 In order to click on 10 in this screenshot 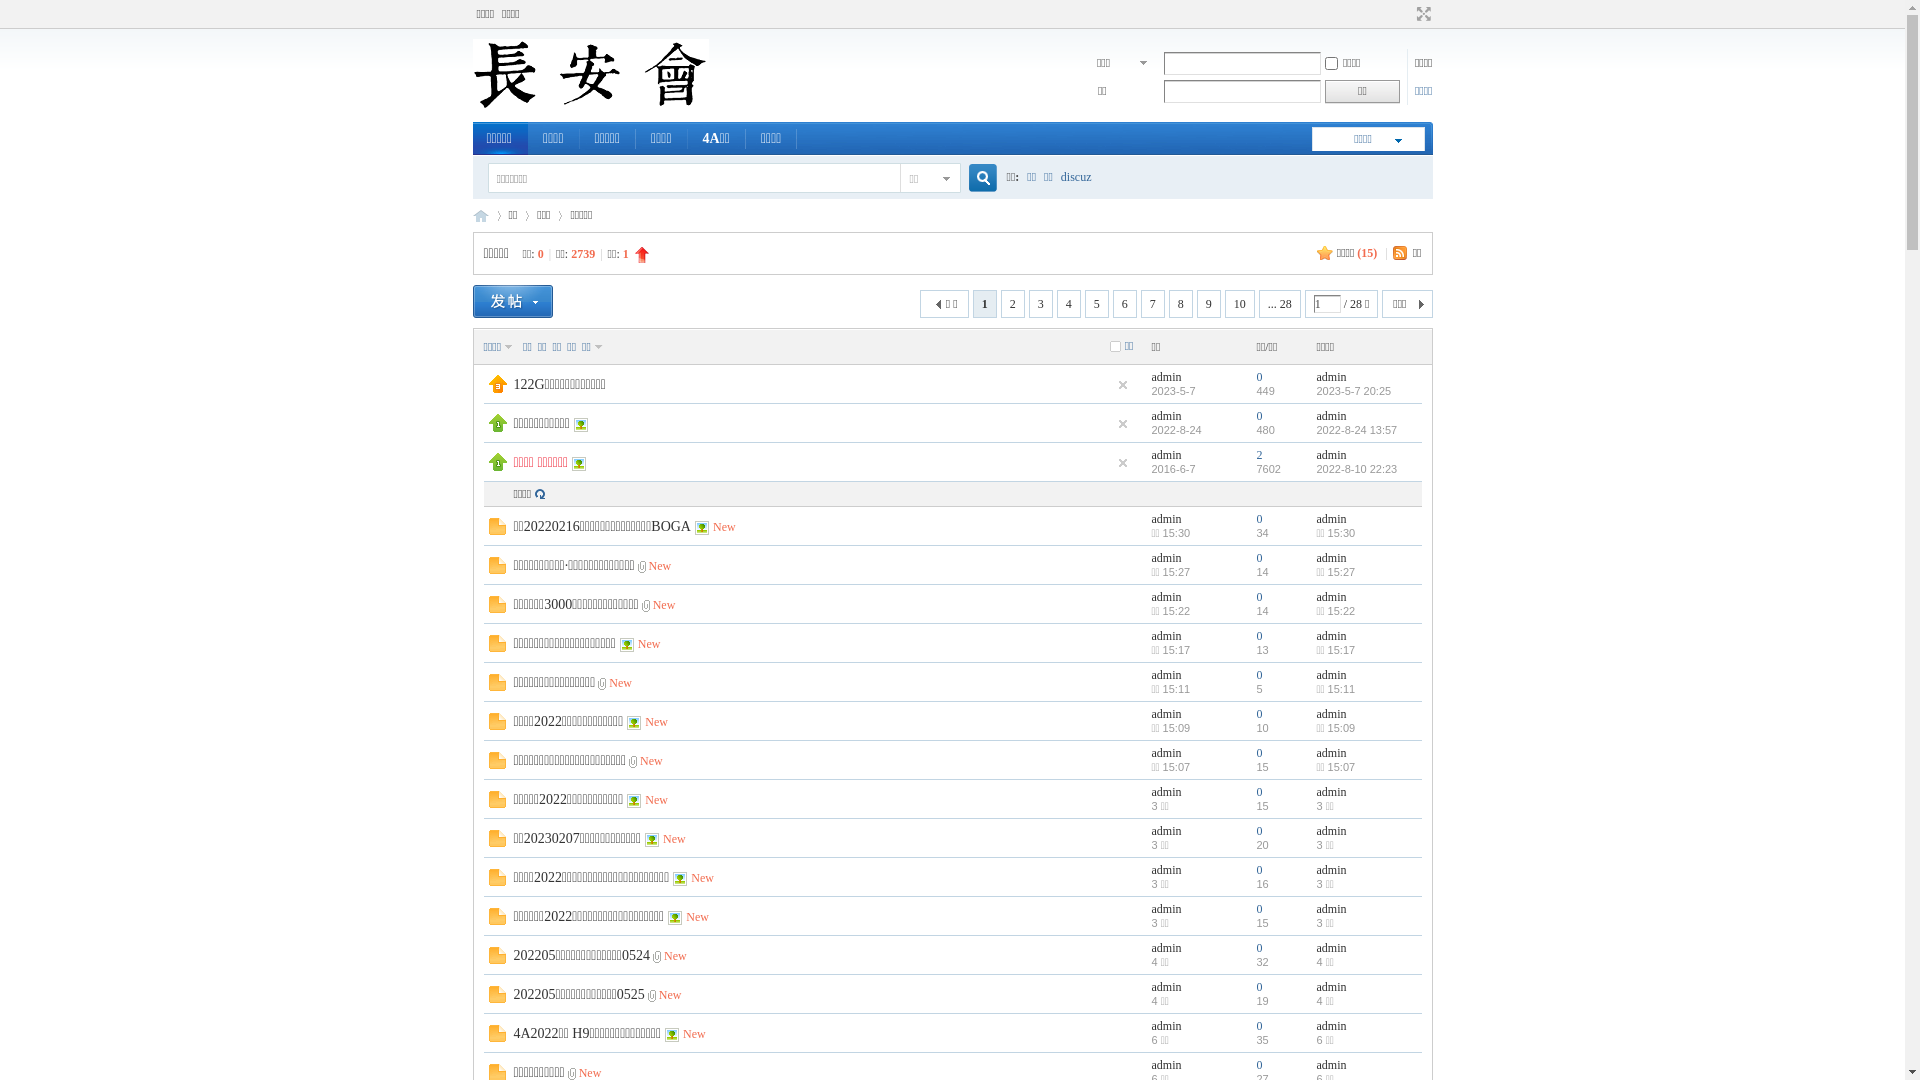, I will do `click(1240, 304)`.